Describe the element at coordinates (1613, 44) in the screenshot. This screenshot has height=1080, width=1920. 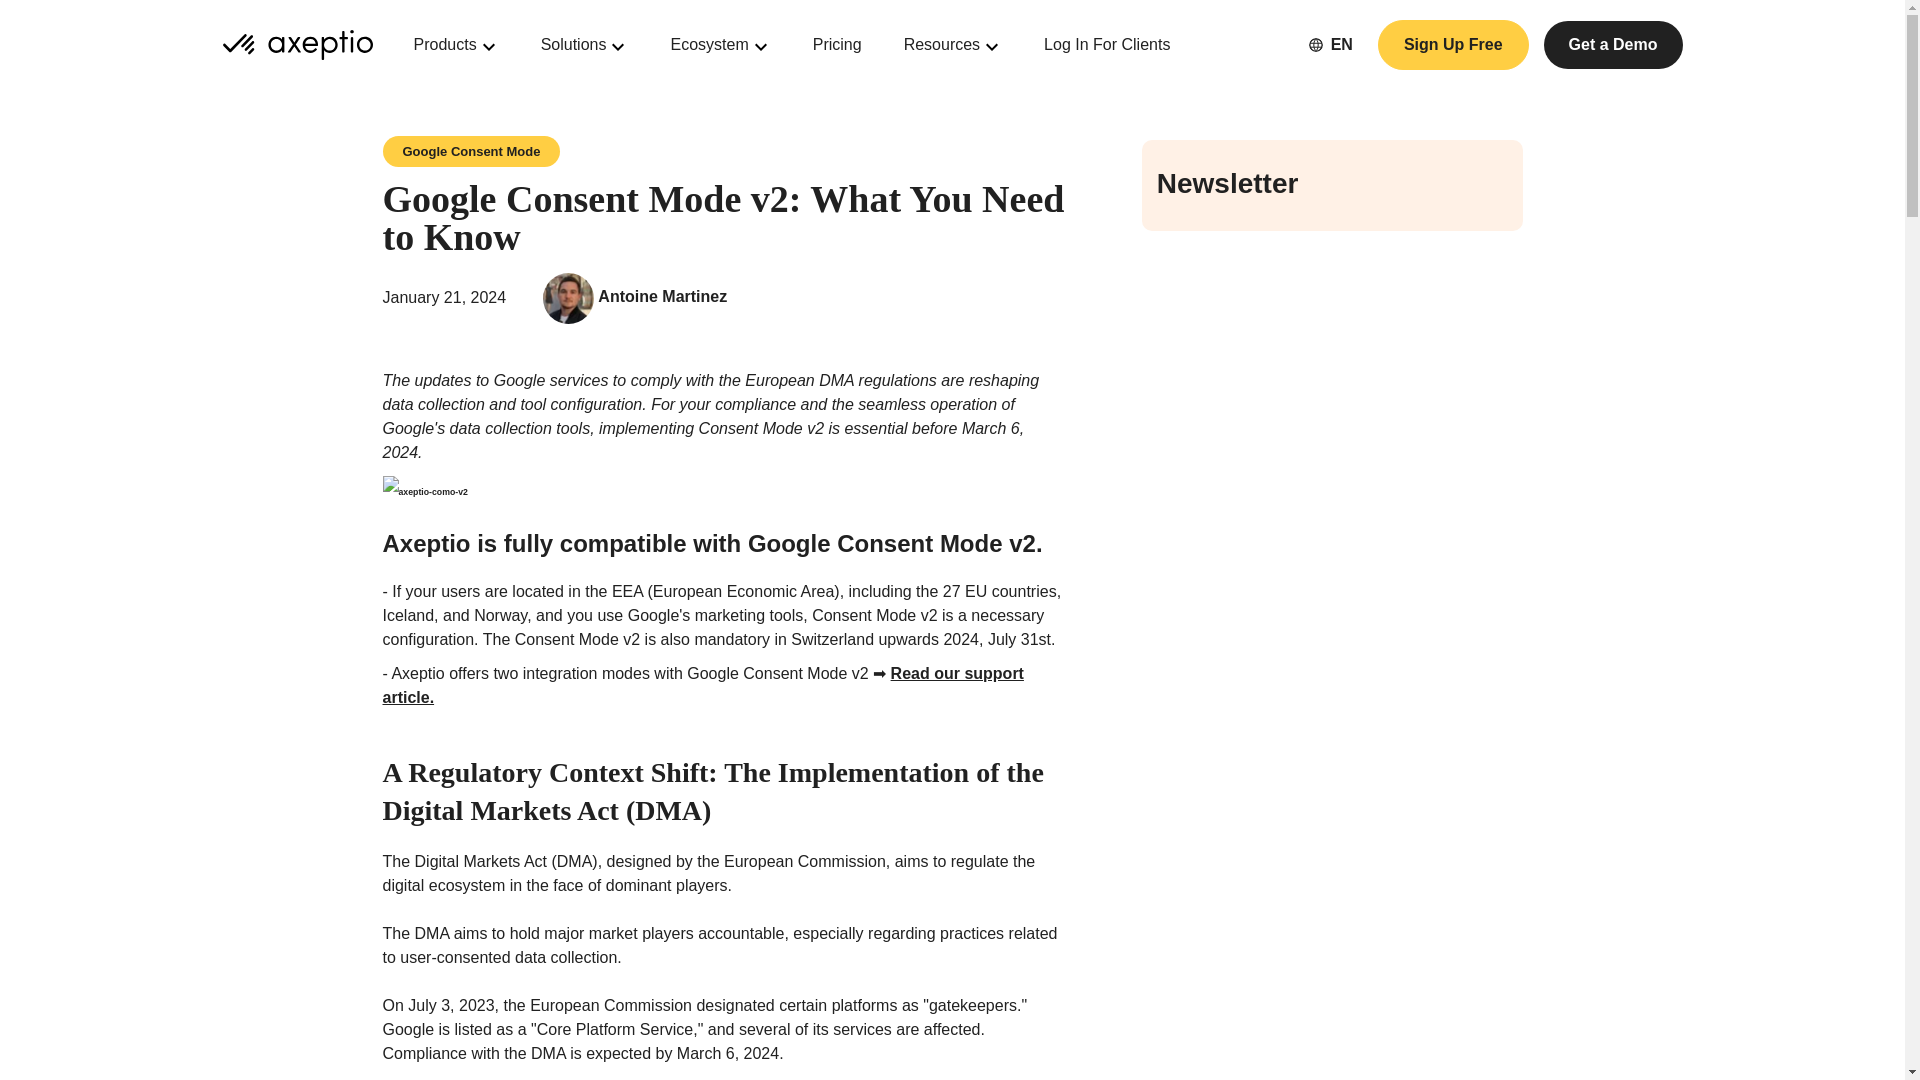
I see `Get a Demo` at that location.